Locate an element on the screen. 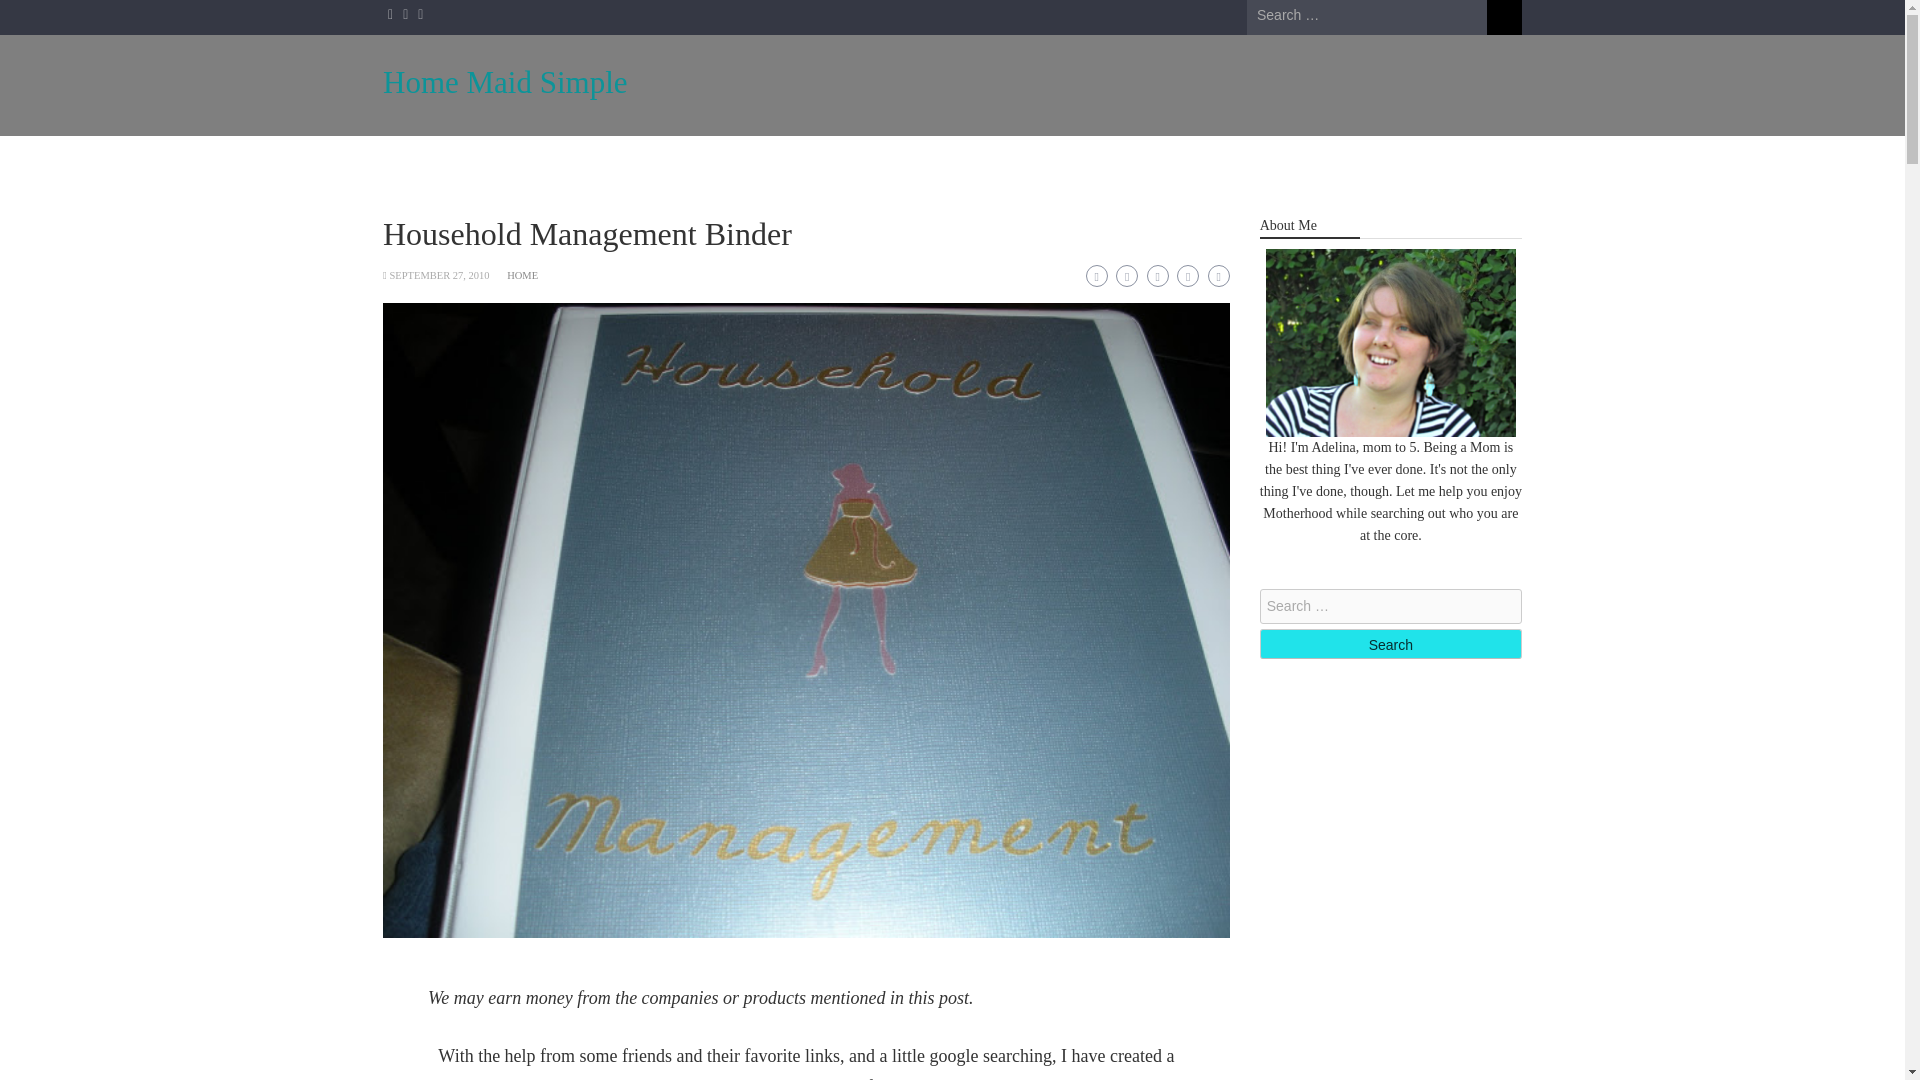 This screenshot has height=1080, width=1920. Search is located at coordinates (1390, 643).